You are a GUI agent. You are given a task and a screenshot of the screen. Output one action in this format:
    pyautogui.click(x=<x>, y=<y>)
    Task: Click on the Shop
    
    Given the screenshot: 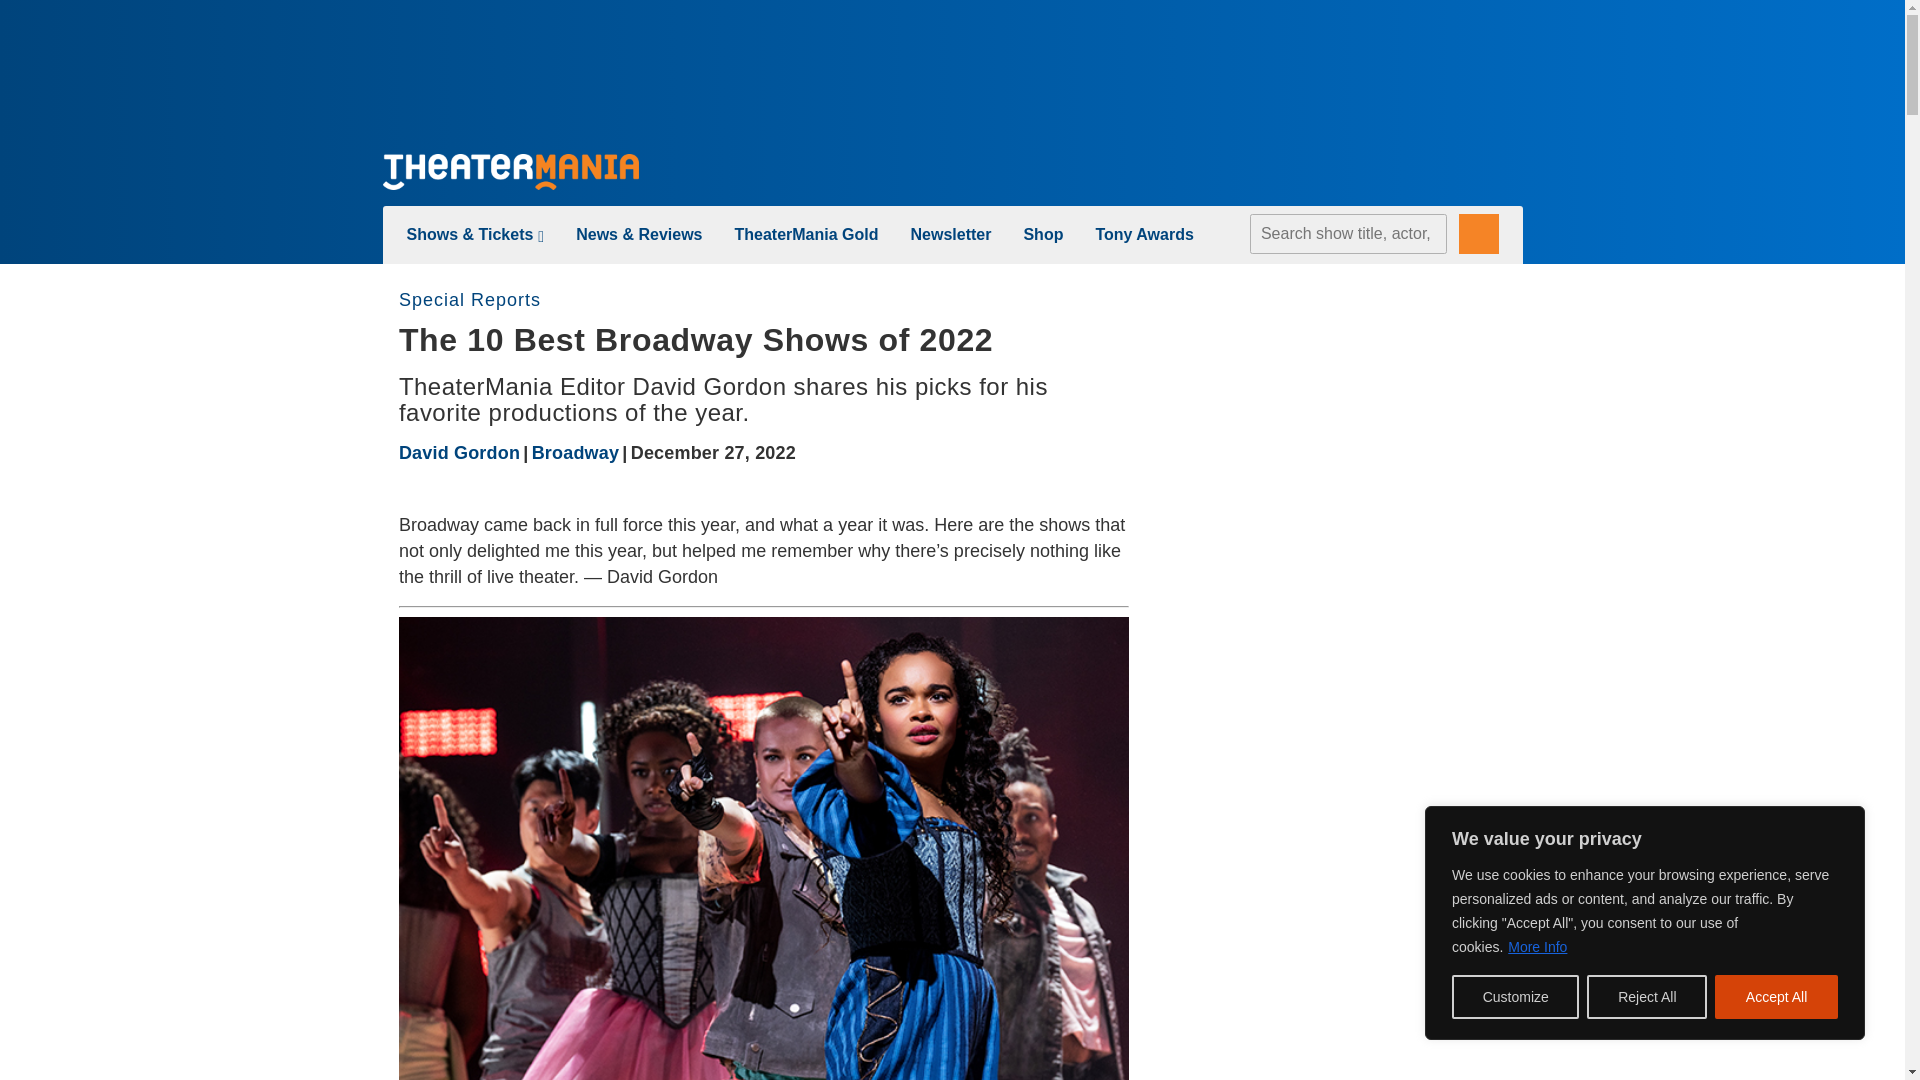 What is the action you would take?
    pyautogui.click(x=1043, y=234)
    